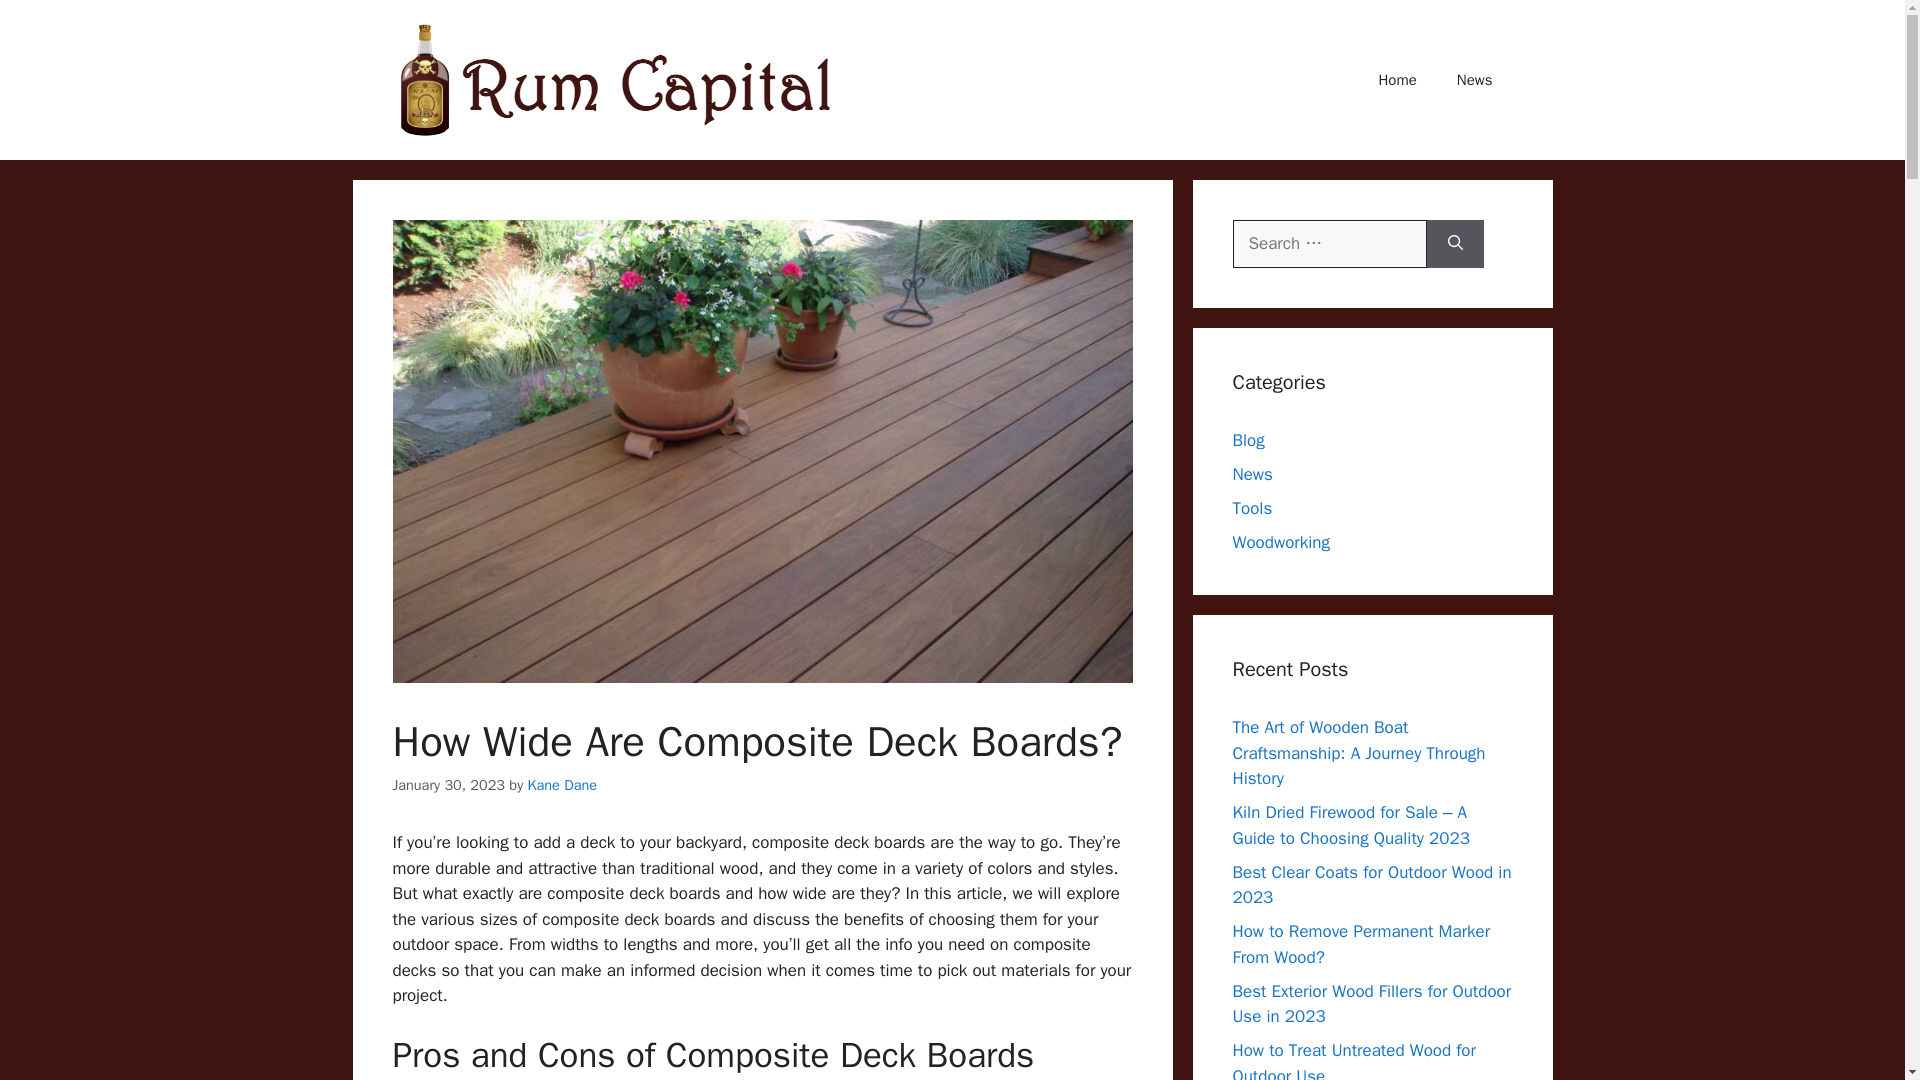 The image size is (1920, 1080). Describe the element at coordinates (1252, 508) in the screenshot. I see `Tools` at that location.